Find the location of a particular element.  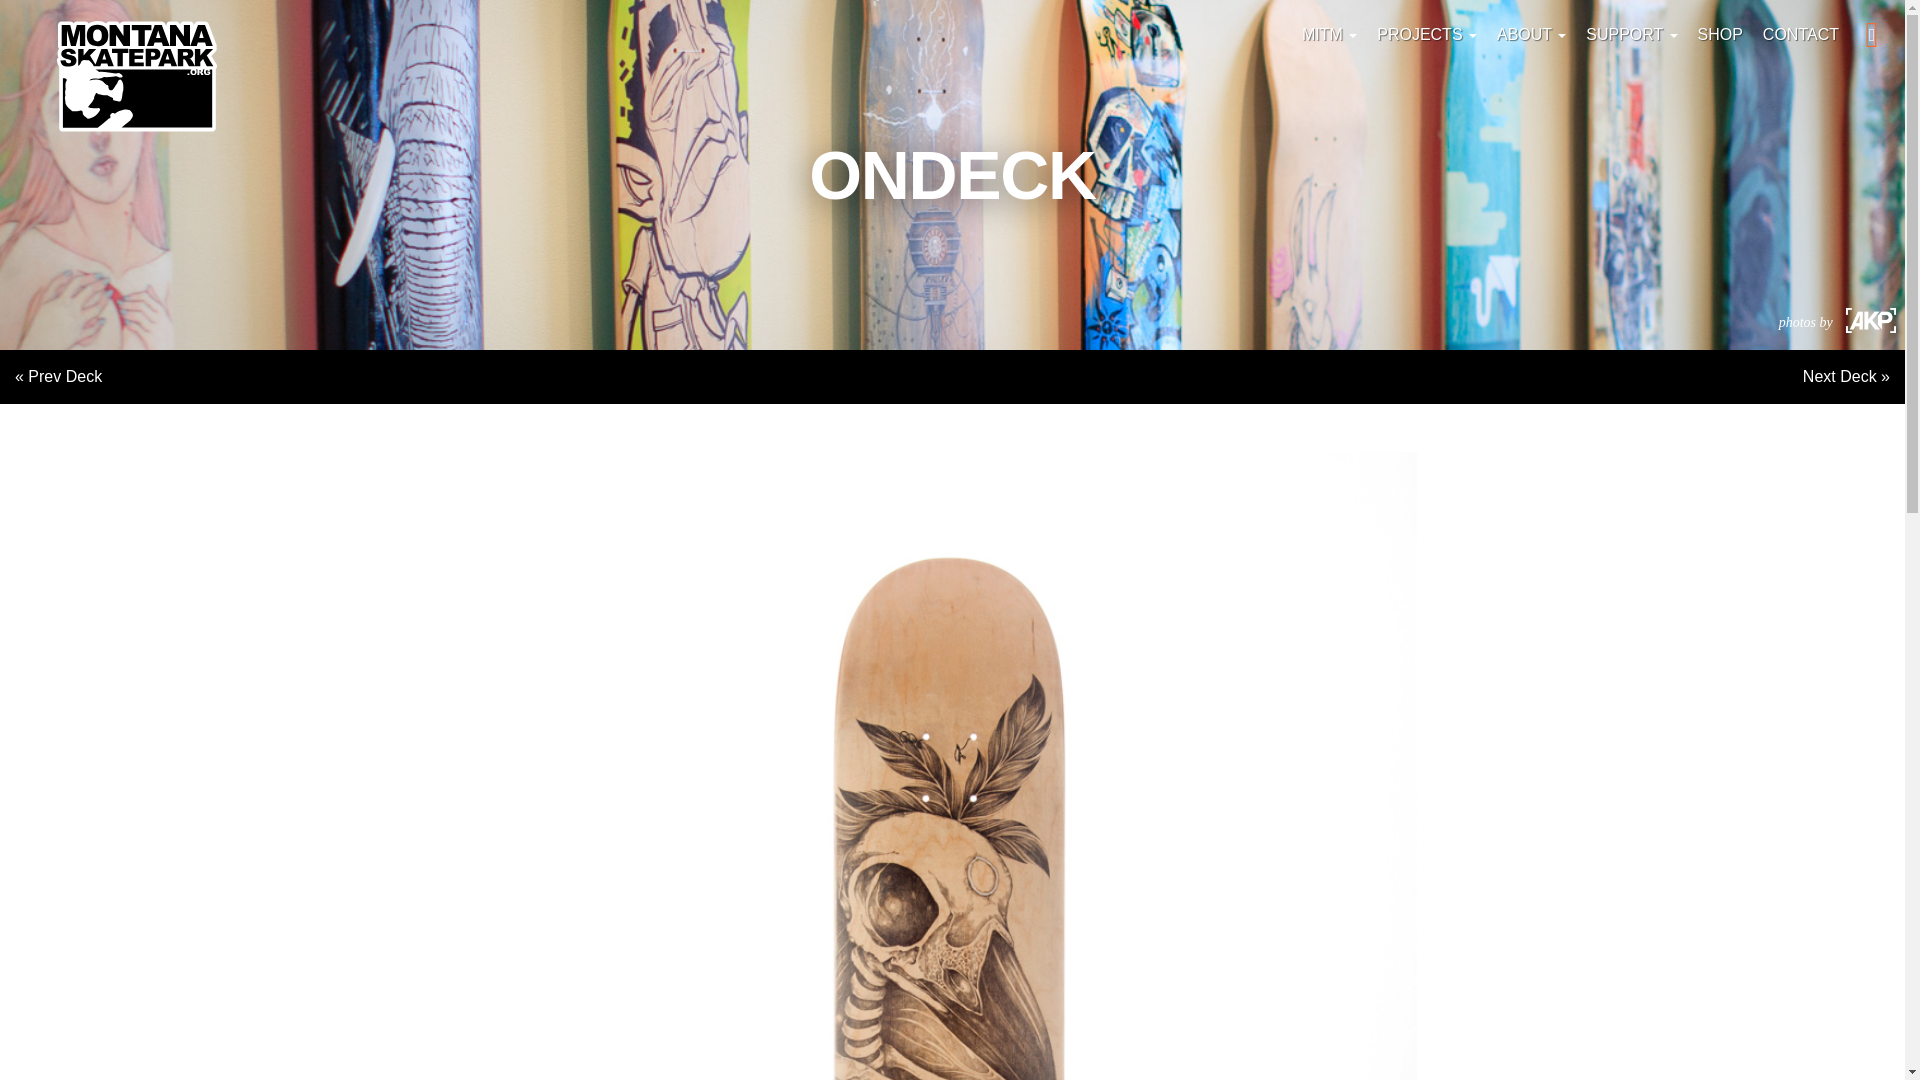

About is located at coordinates (1531, 35).